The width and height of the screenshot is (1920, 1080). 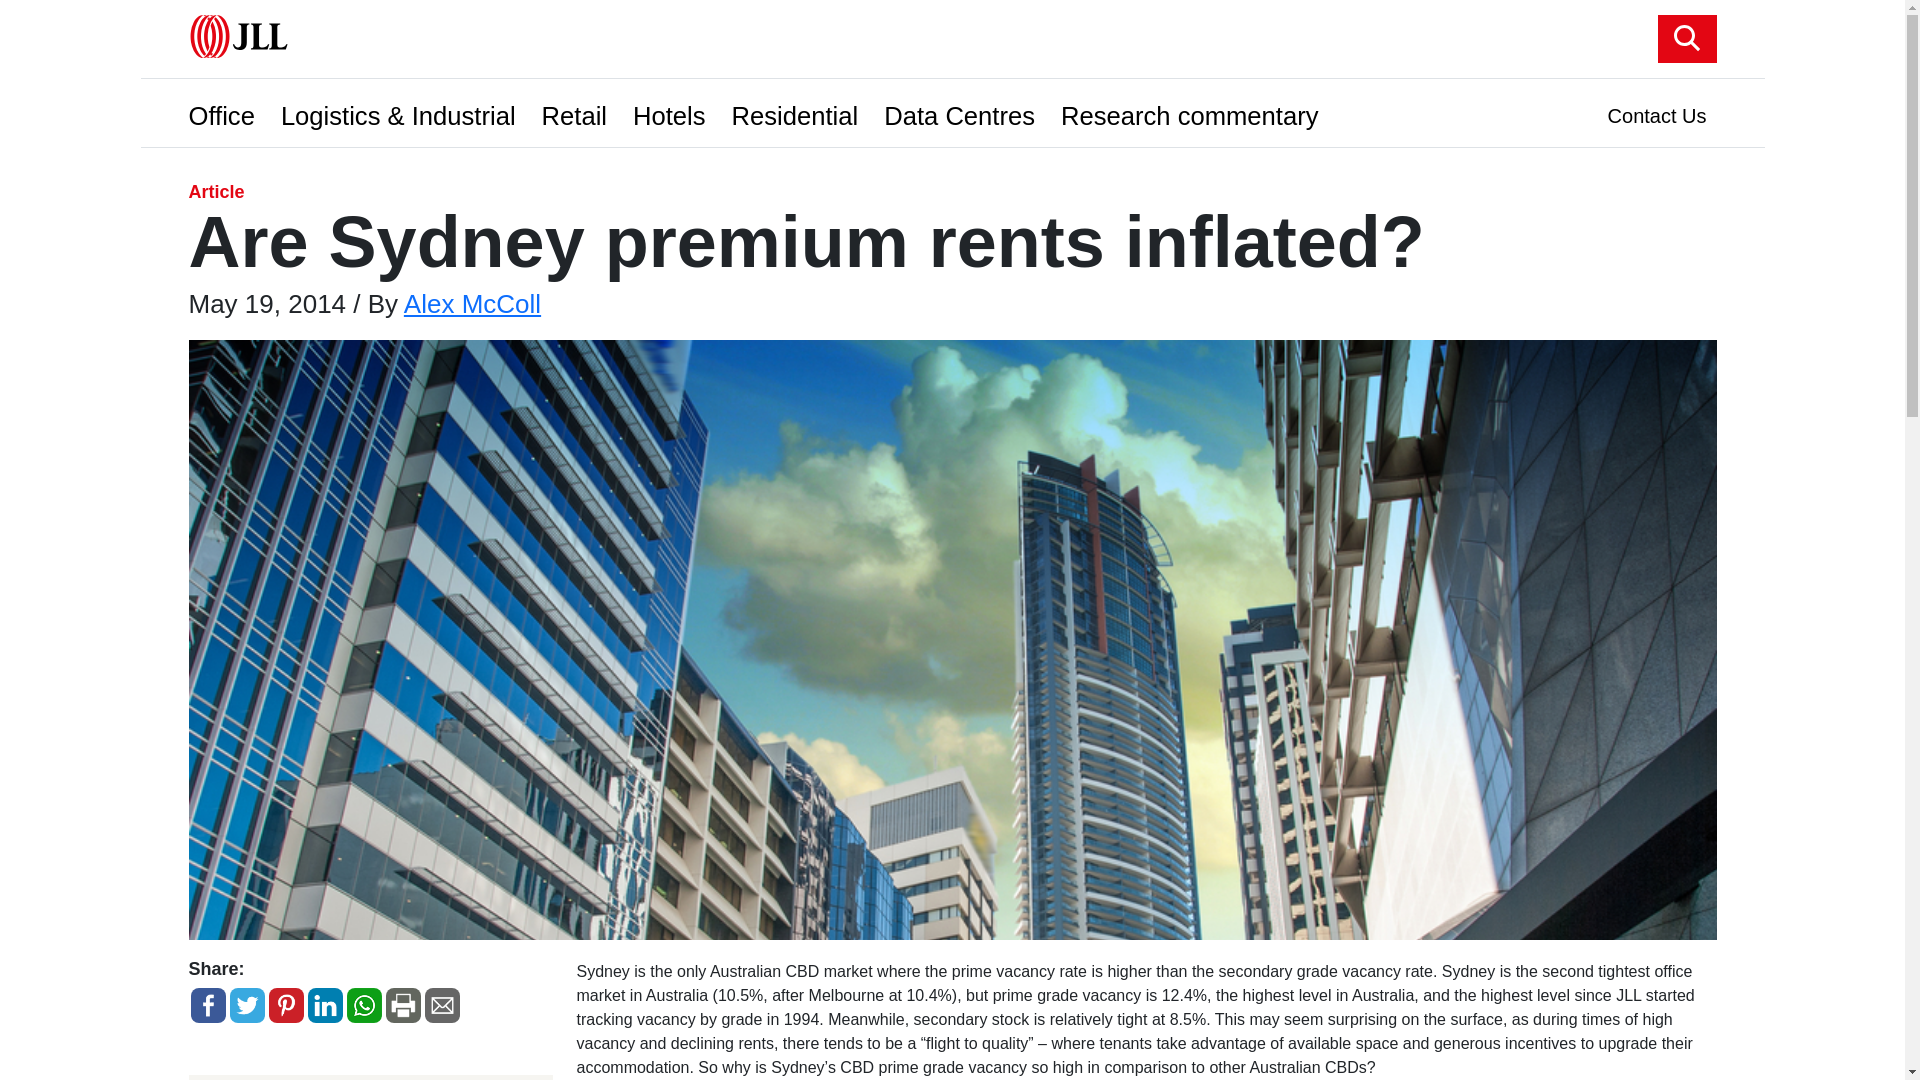 What do you see at coordinates (800, 110) in the screenshot?
I see `Residential` at bounding box center [800, 110].